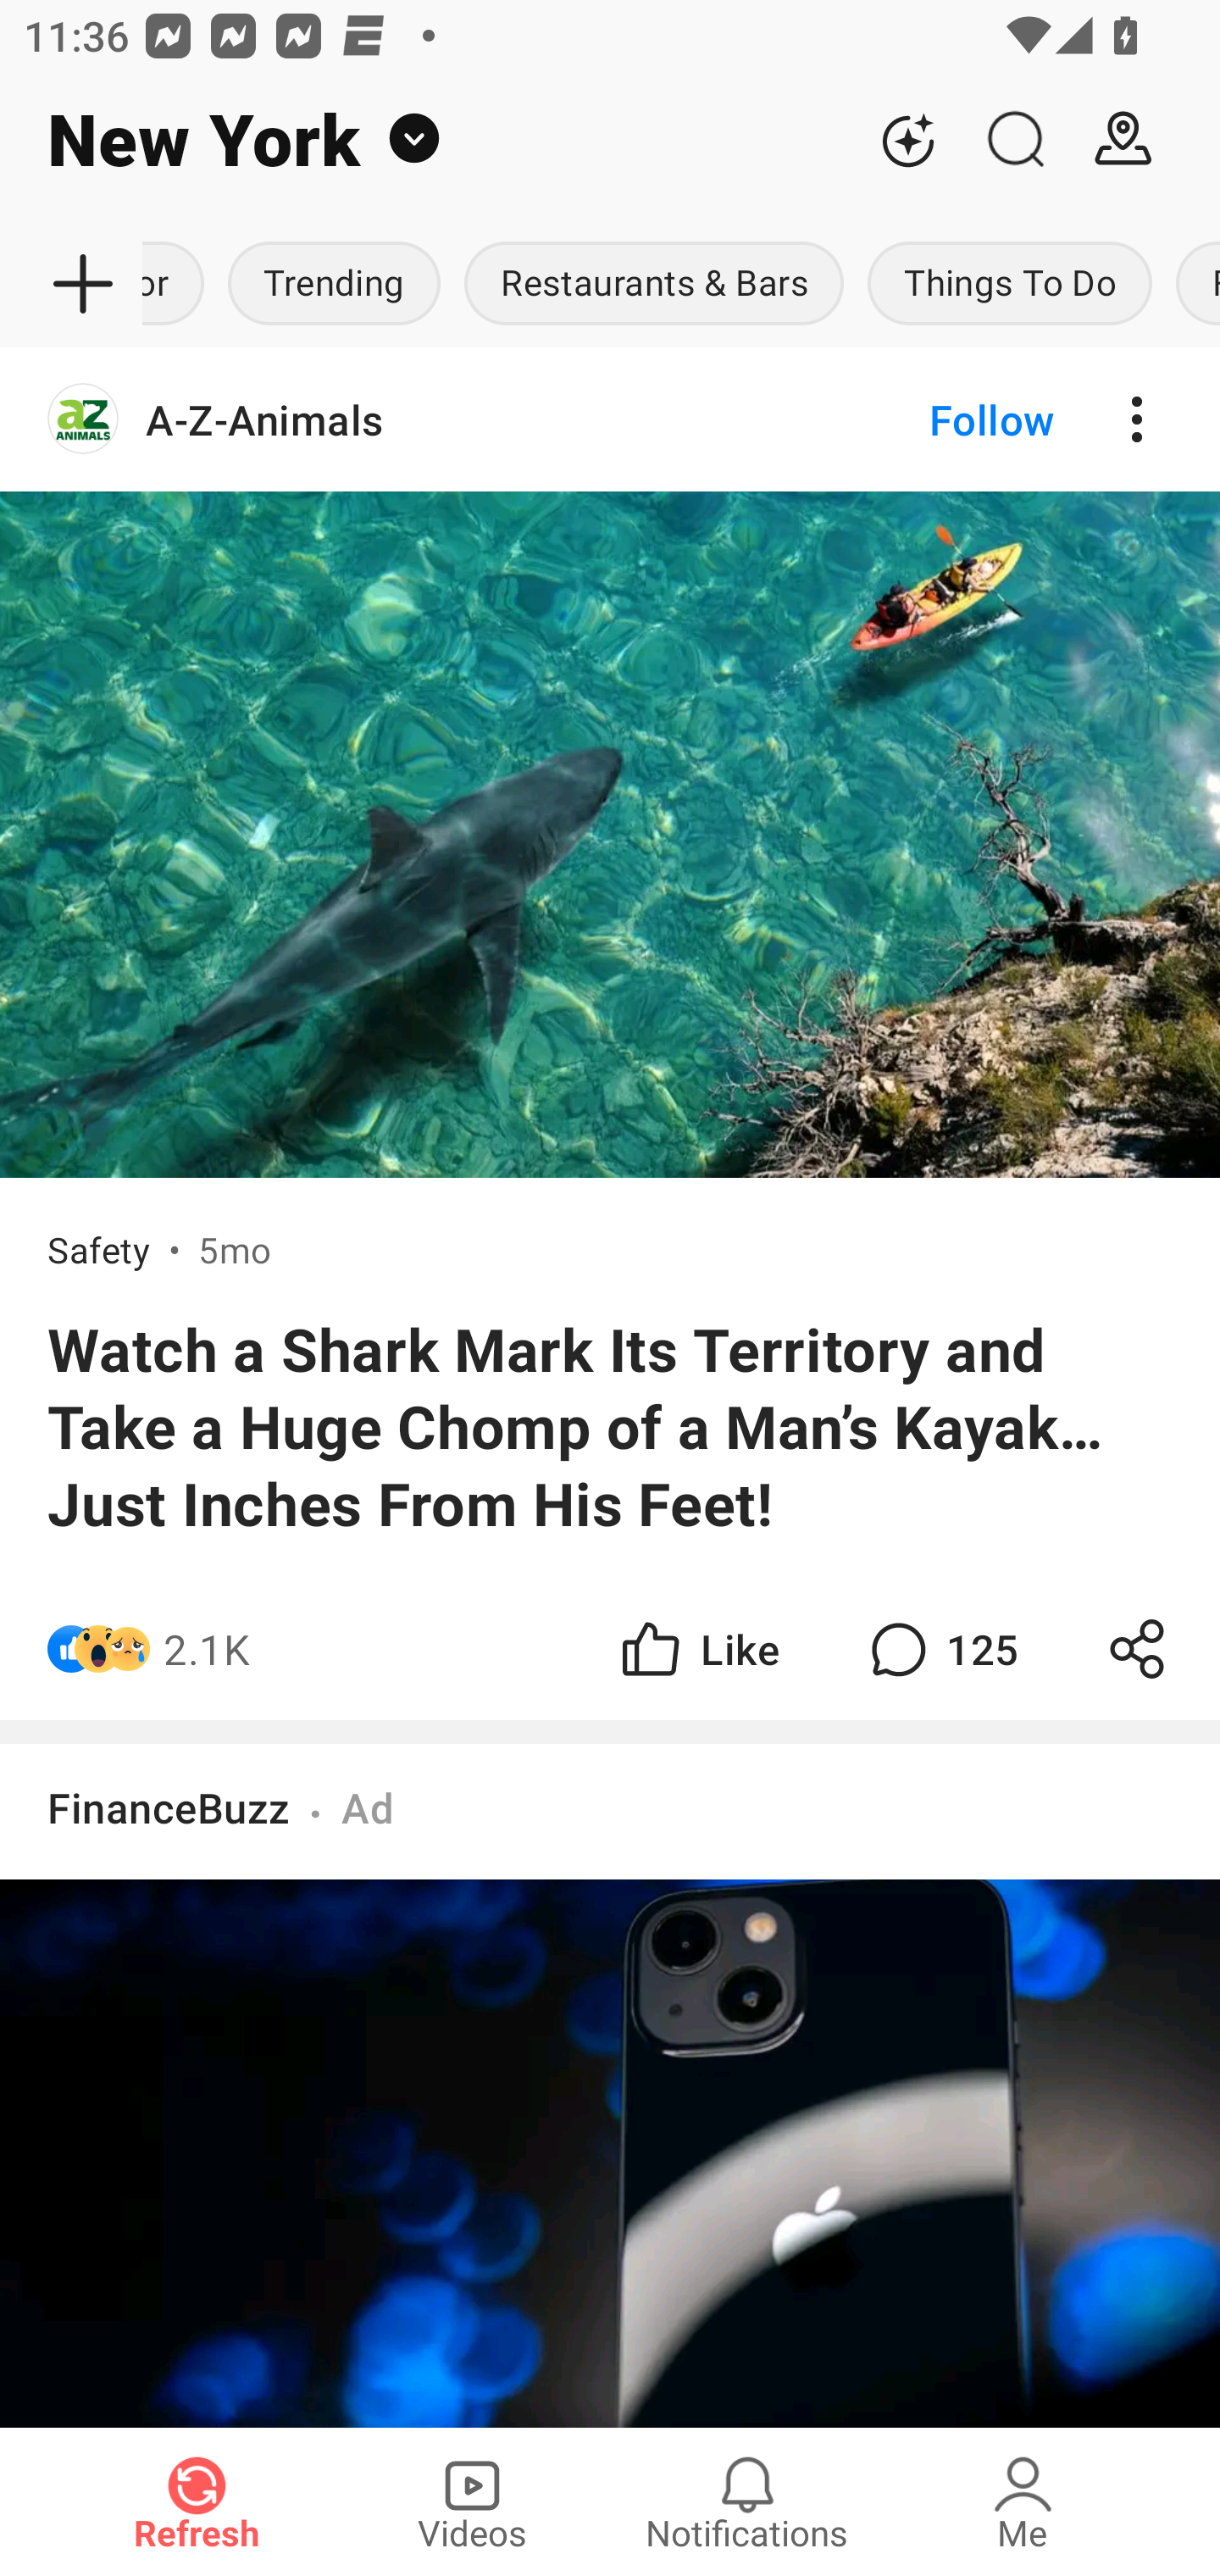  What do you see at coordinates (935, 419) in the screenshot?
I see `Follow` at bounding box center [935, 419].